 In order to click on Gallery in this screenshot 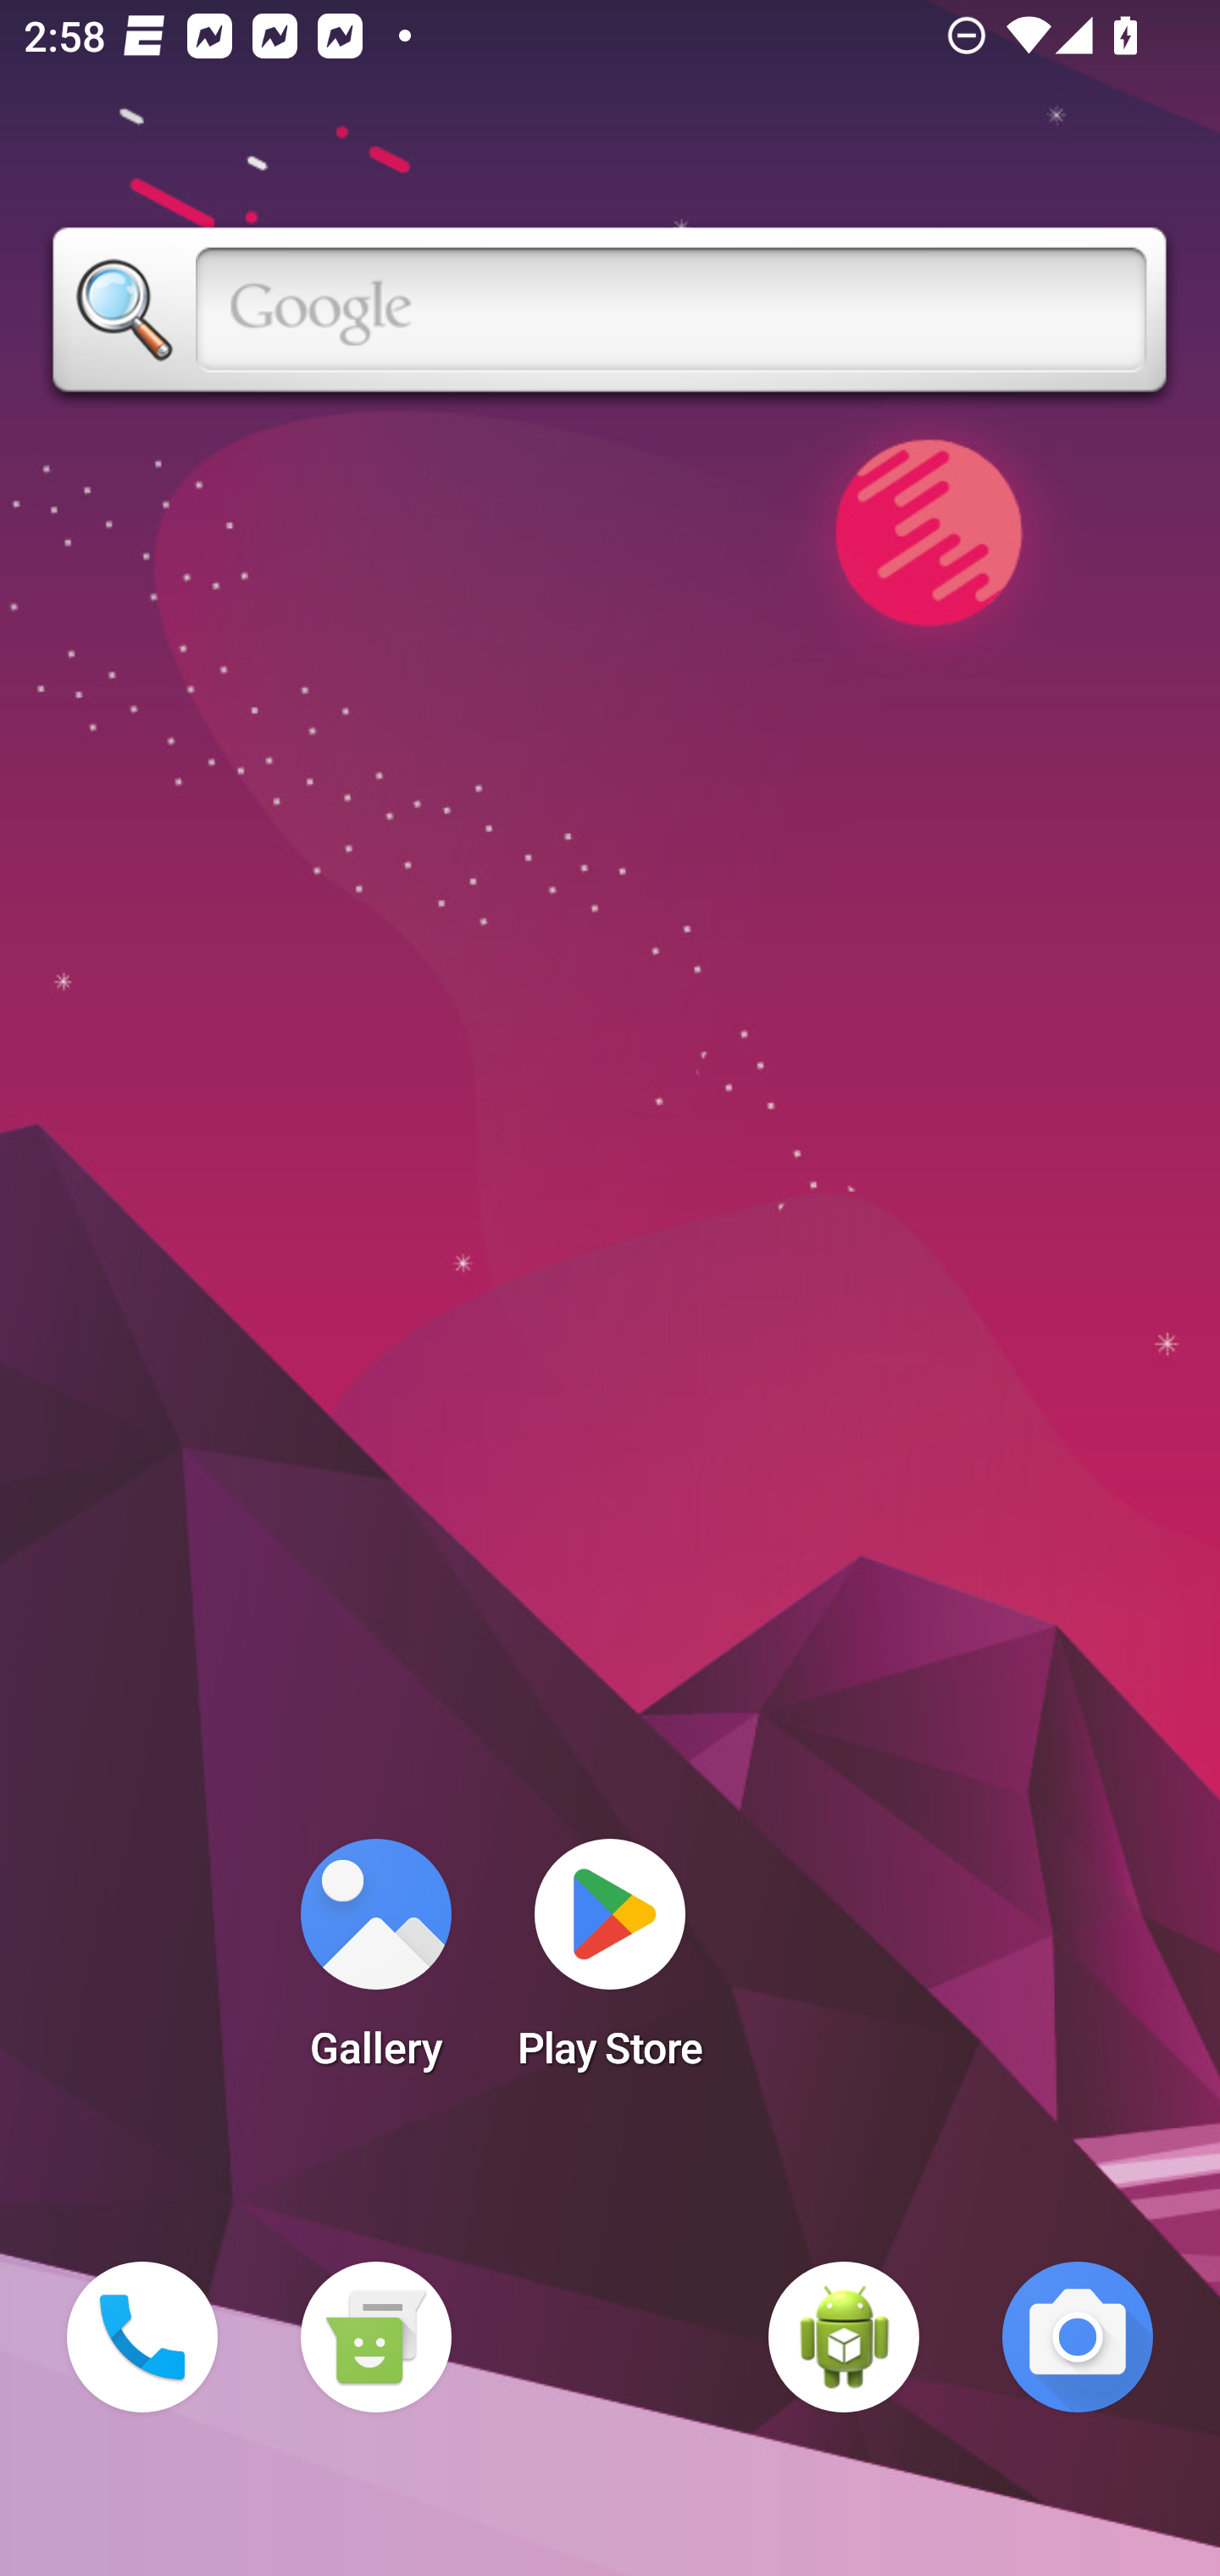, I will do `click(375, 1964)`.